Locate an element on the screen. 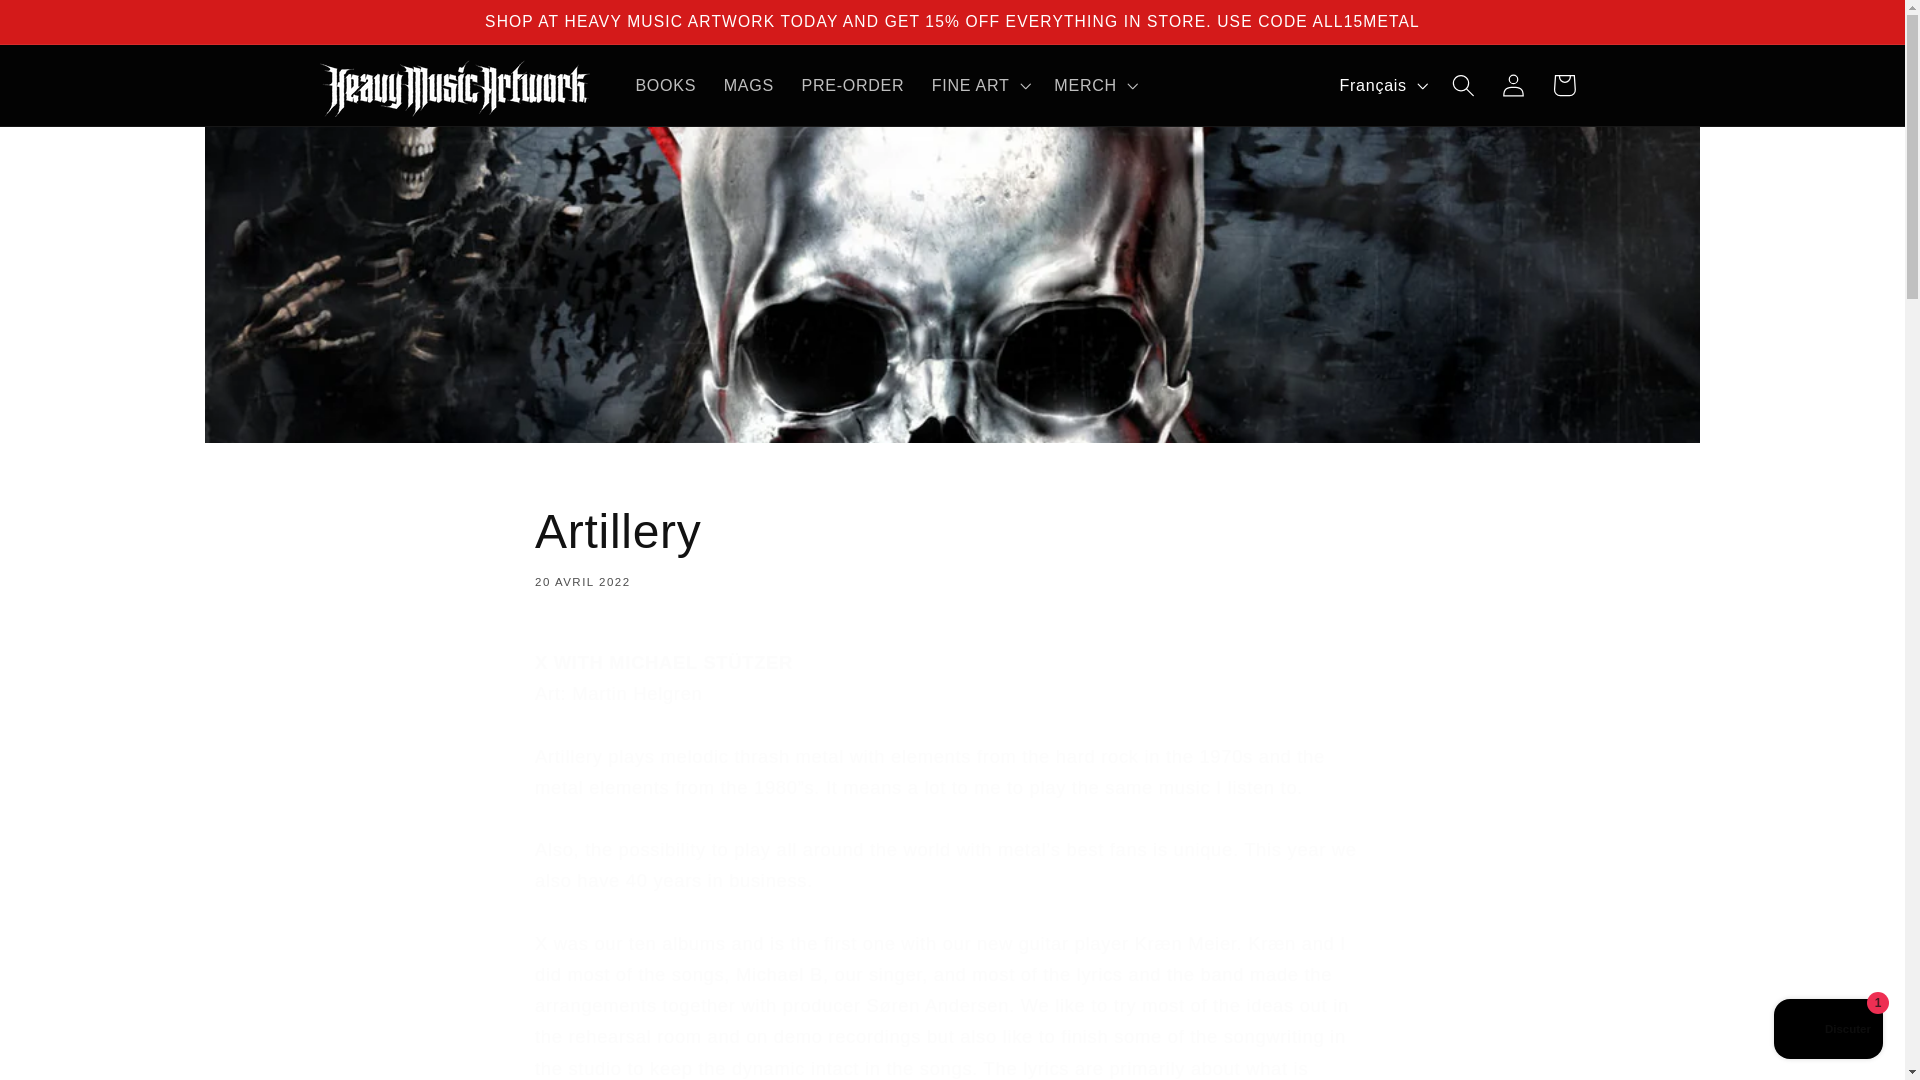 The image size is (1920, 1080). PRE-ORDER is located at coordinates (852, 84).